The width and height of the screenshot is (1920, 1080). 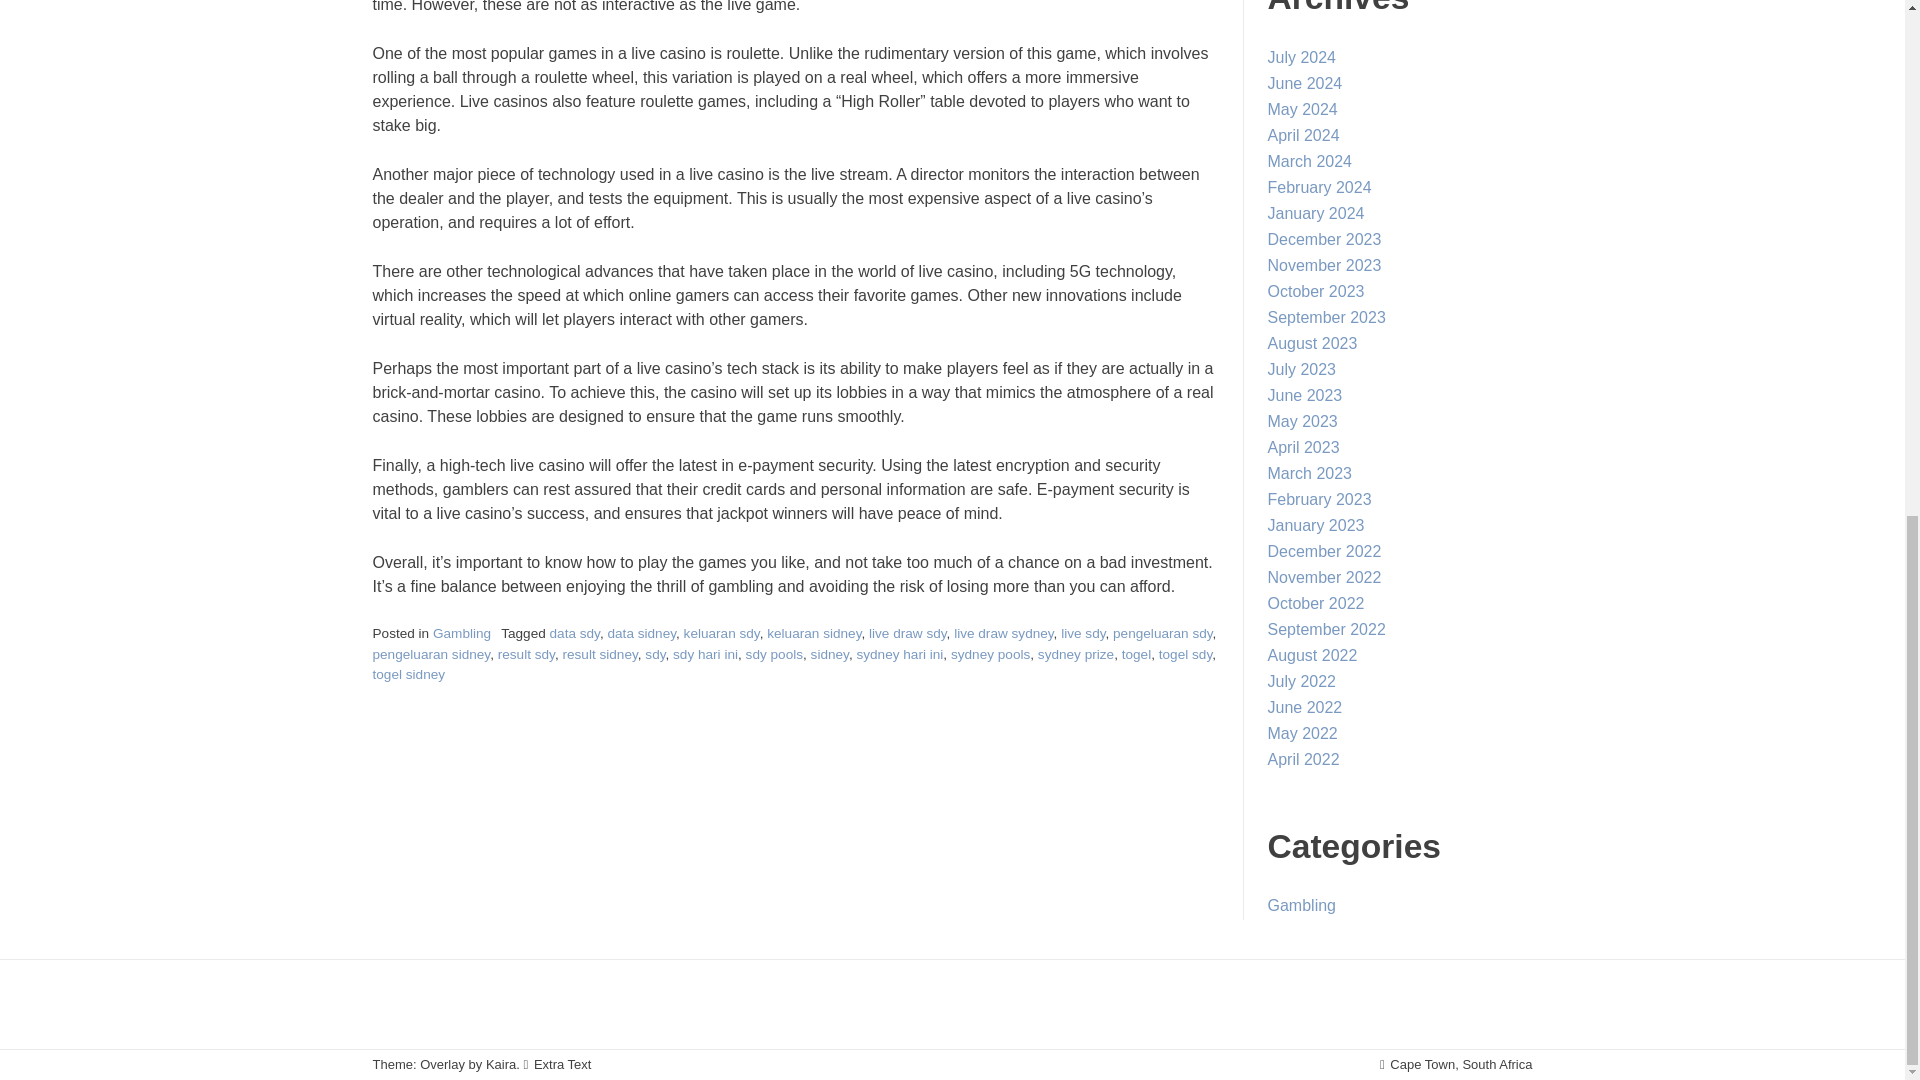 What do you see at coordinates (1003, 634) in the screenshot?
I see `live draw sydney` at bounding box center [1003, 634].